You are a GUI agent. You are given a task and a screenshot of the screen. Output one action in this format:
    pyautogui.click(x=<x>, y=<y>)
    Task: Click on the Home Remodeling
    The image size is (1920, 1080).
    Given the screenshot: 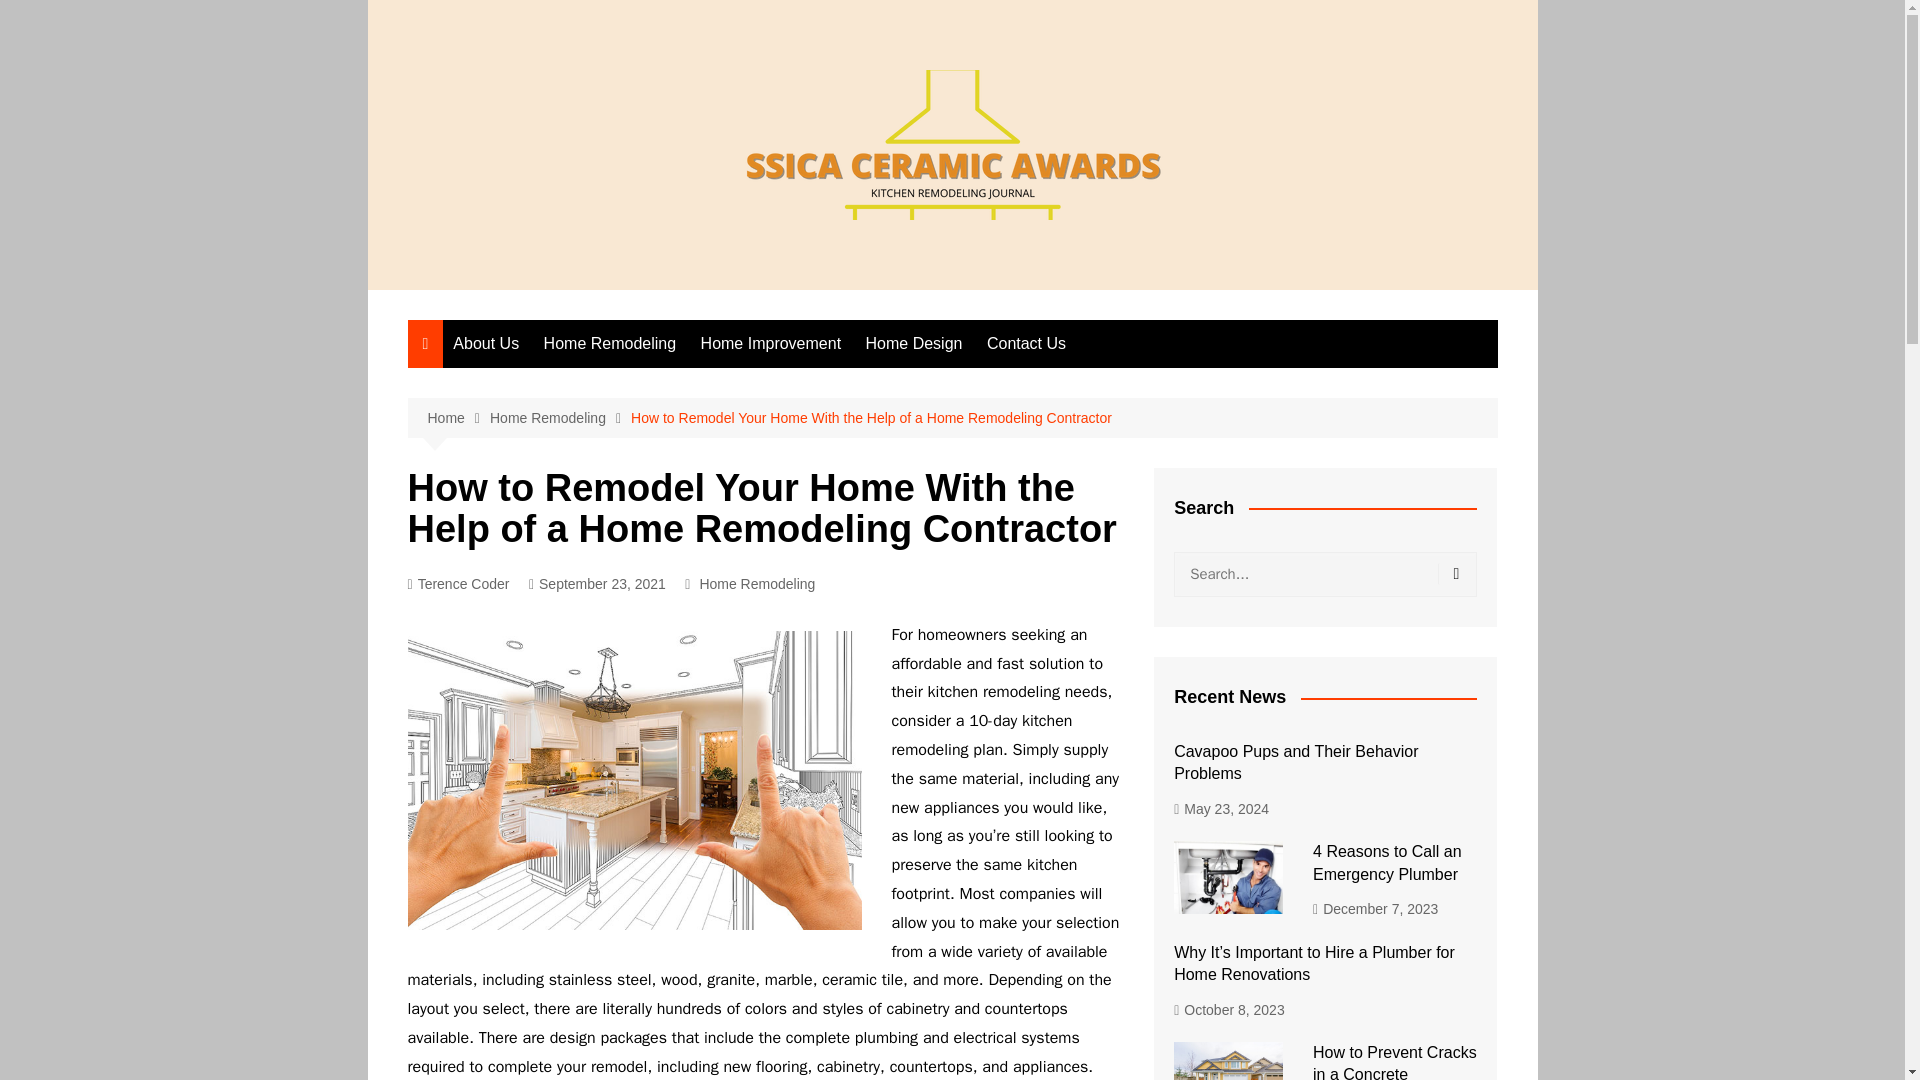 What is the action you would take?
    pyautogui.click(x=756, y=584)
    